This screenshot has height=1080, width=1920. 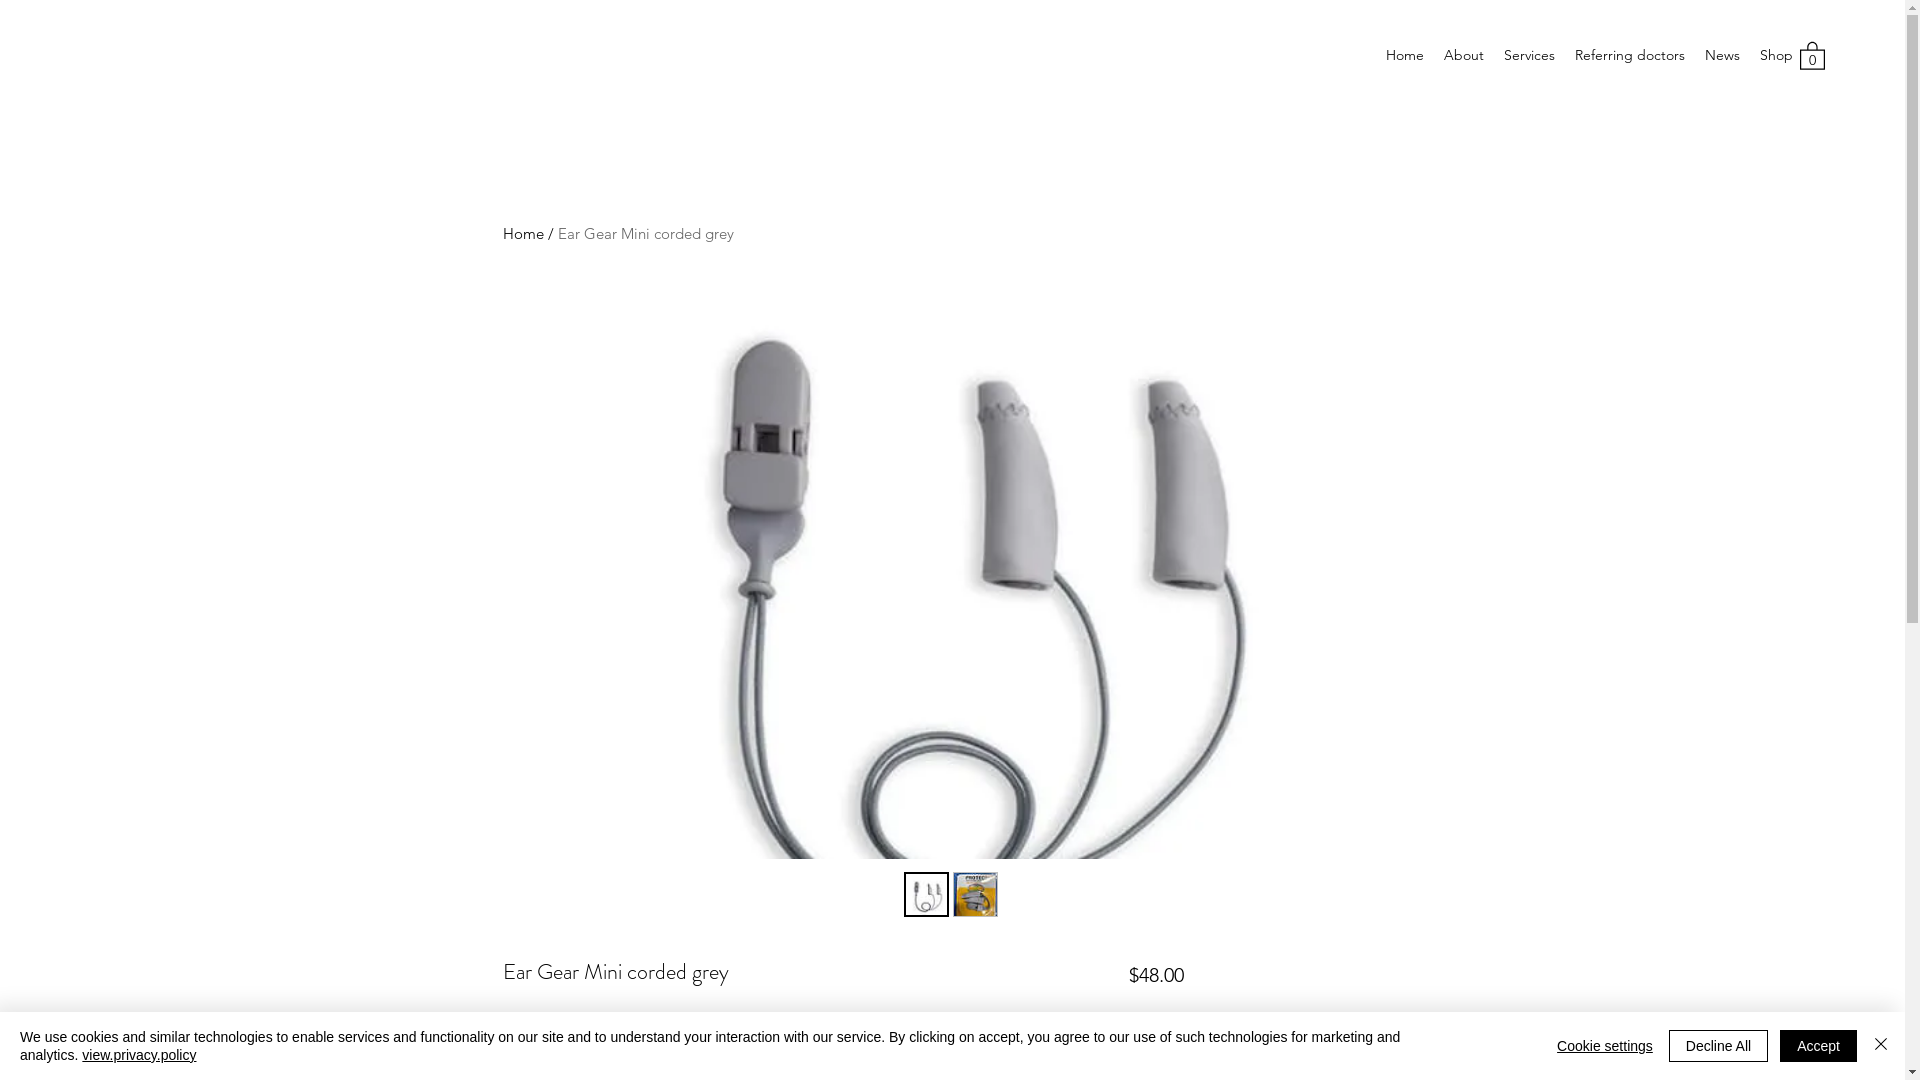 What do you see at coordinates (1405, 55) in the screenshot?
I see `Home` at bounding box center [1405, 55].